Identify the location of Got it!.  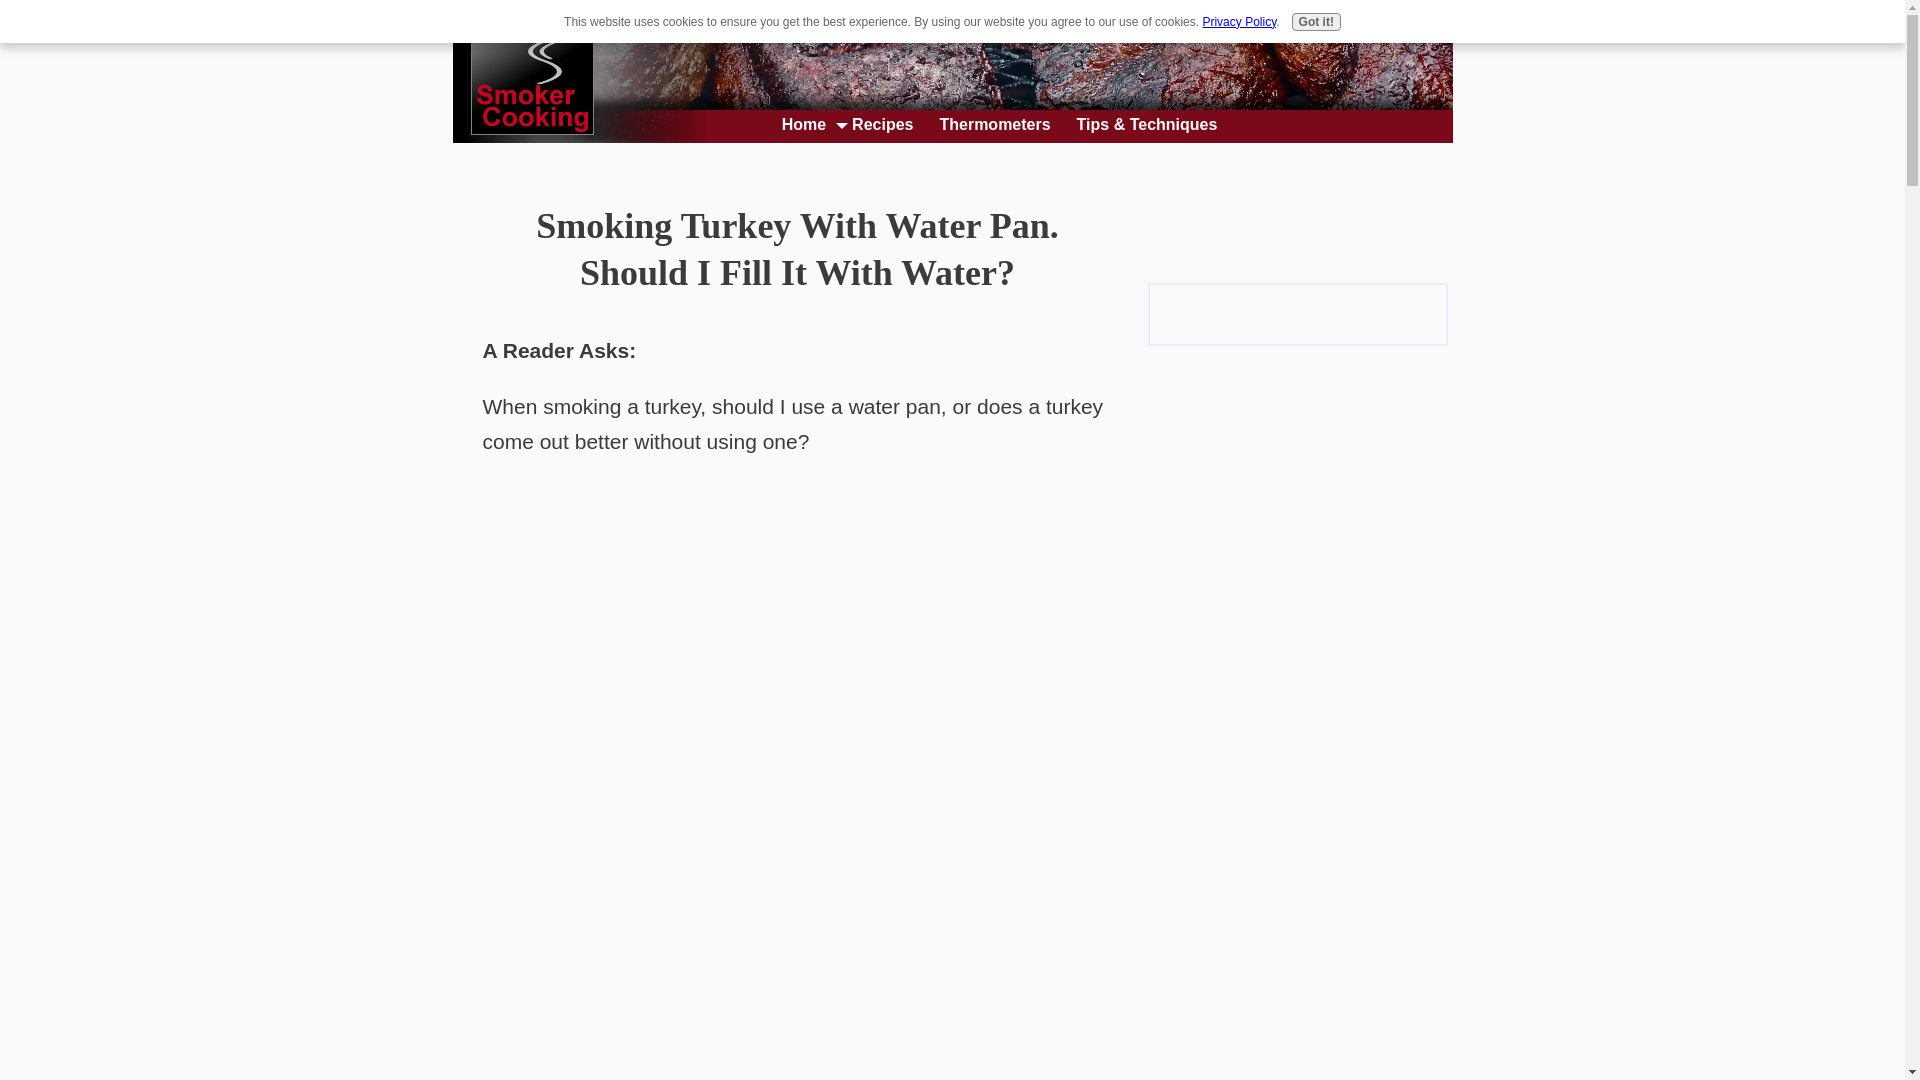
(1316, 22).